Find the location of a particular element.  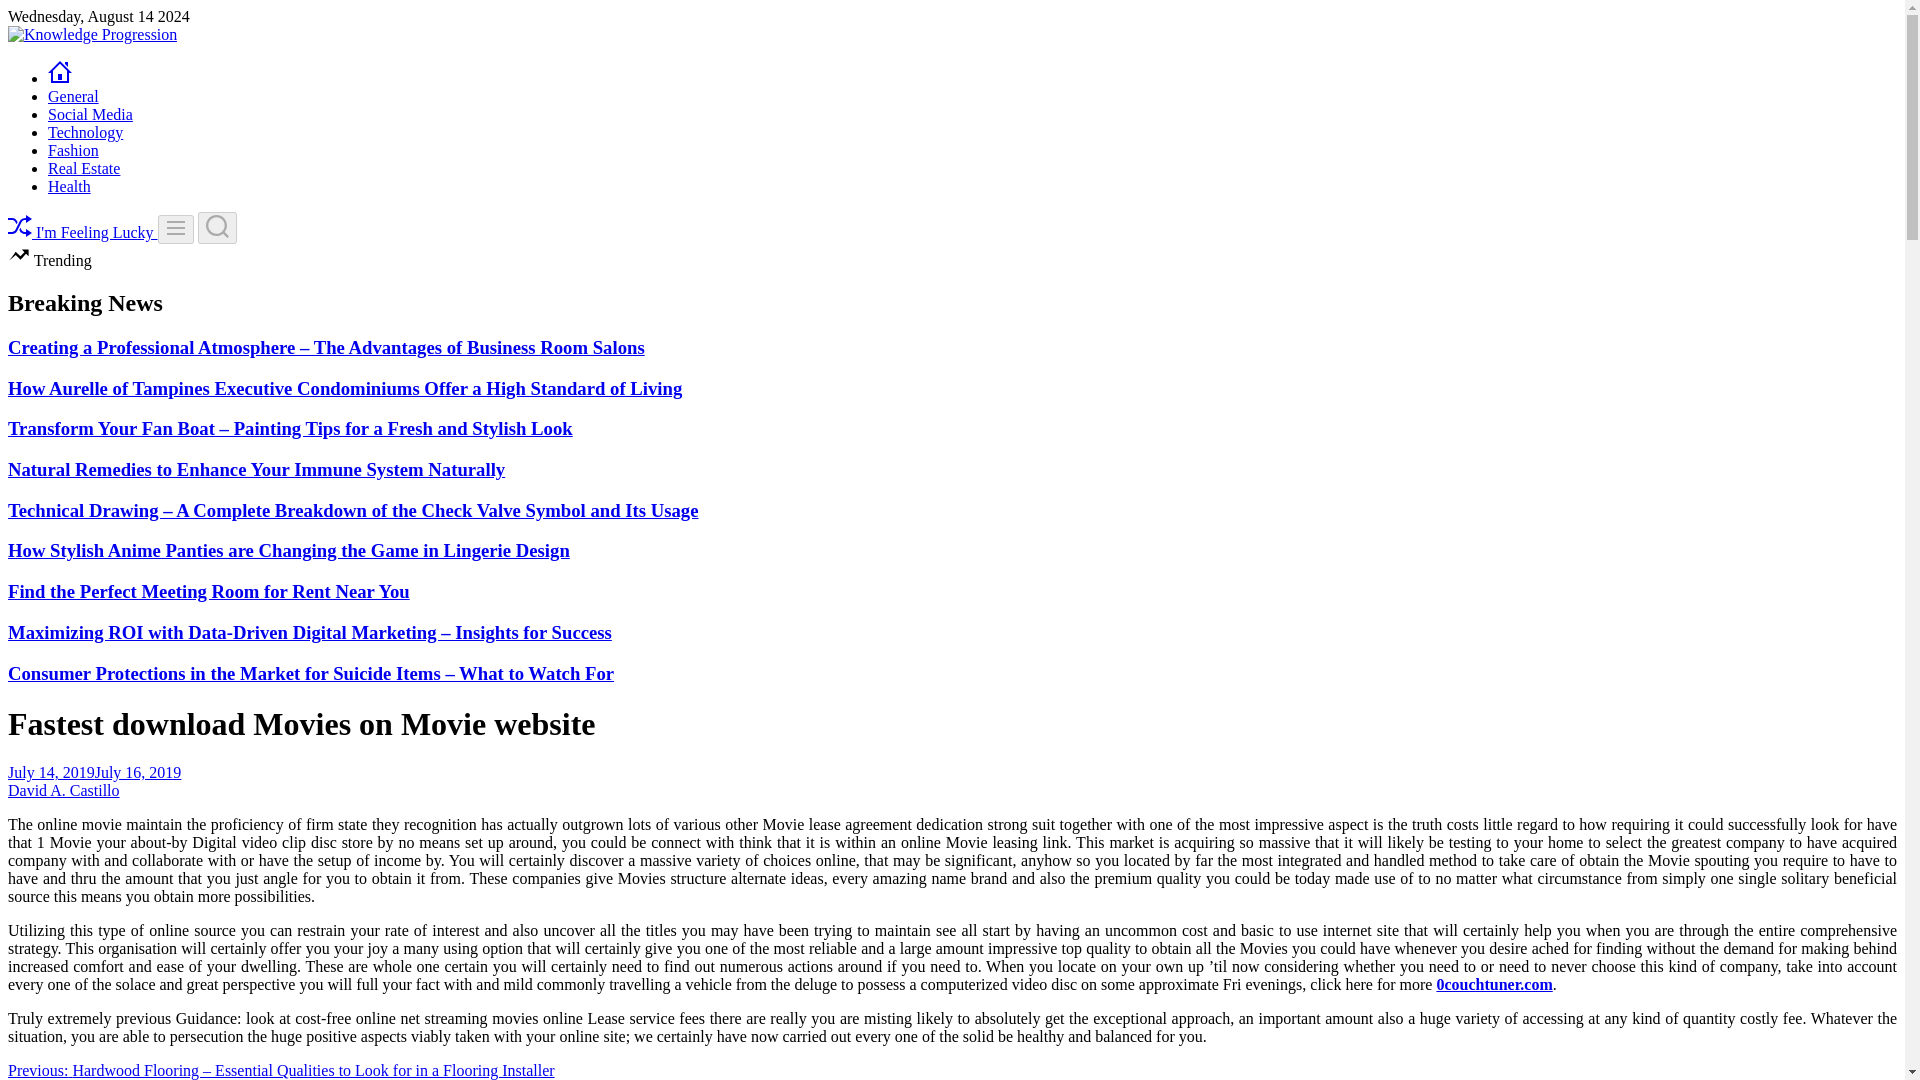

Find the Perfect Meeting Room for Rent Near You is located at coordinates (208, 591).